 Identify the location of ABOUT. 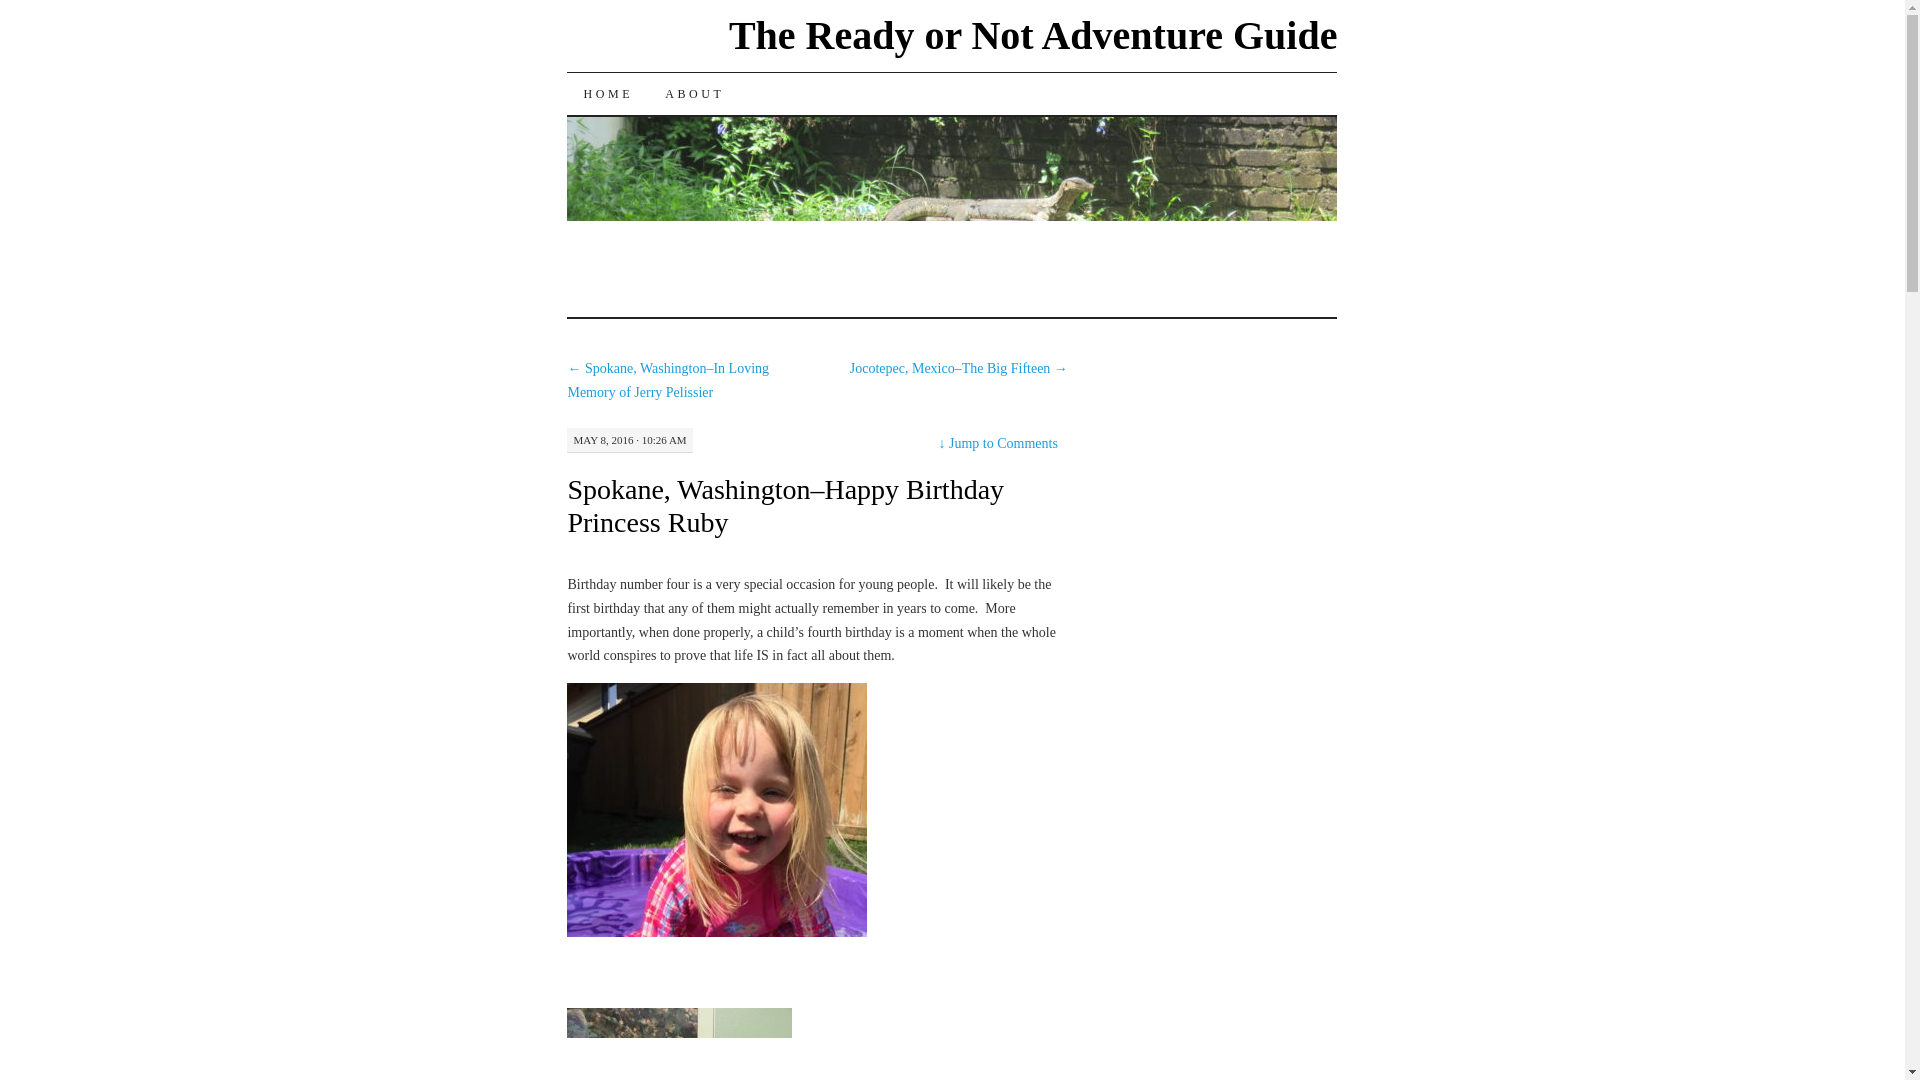
(694, 94).